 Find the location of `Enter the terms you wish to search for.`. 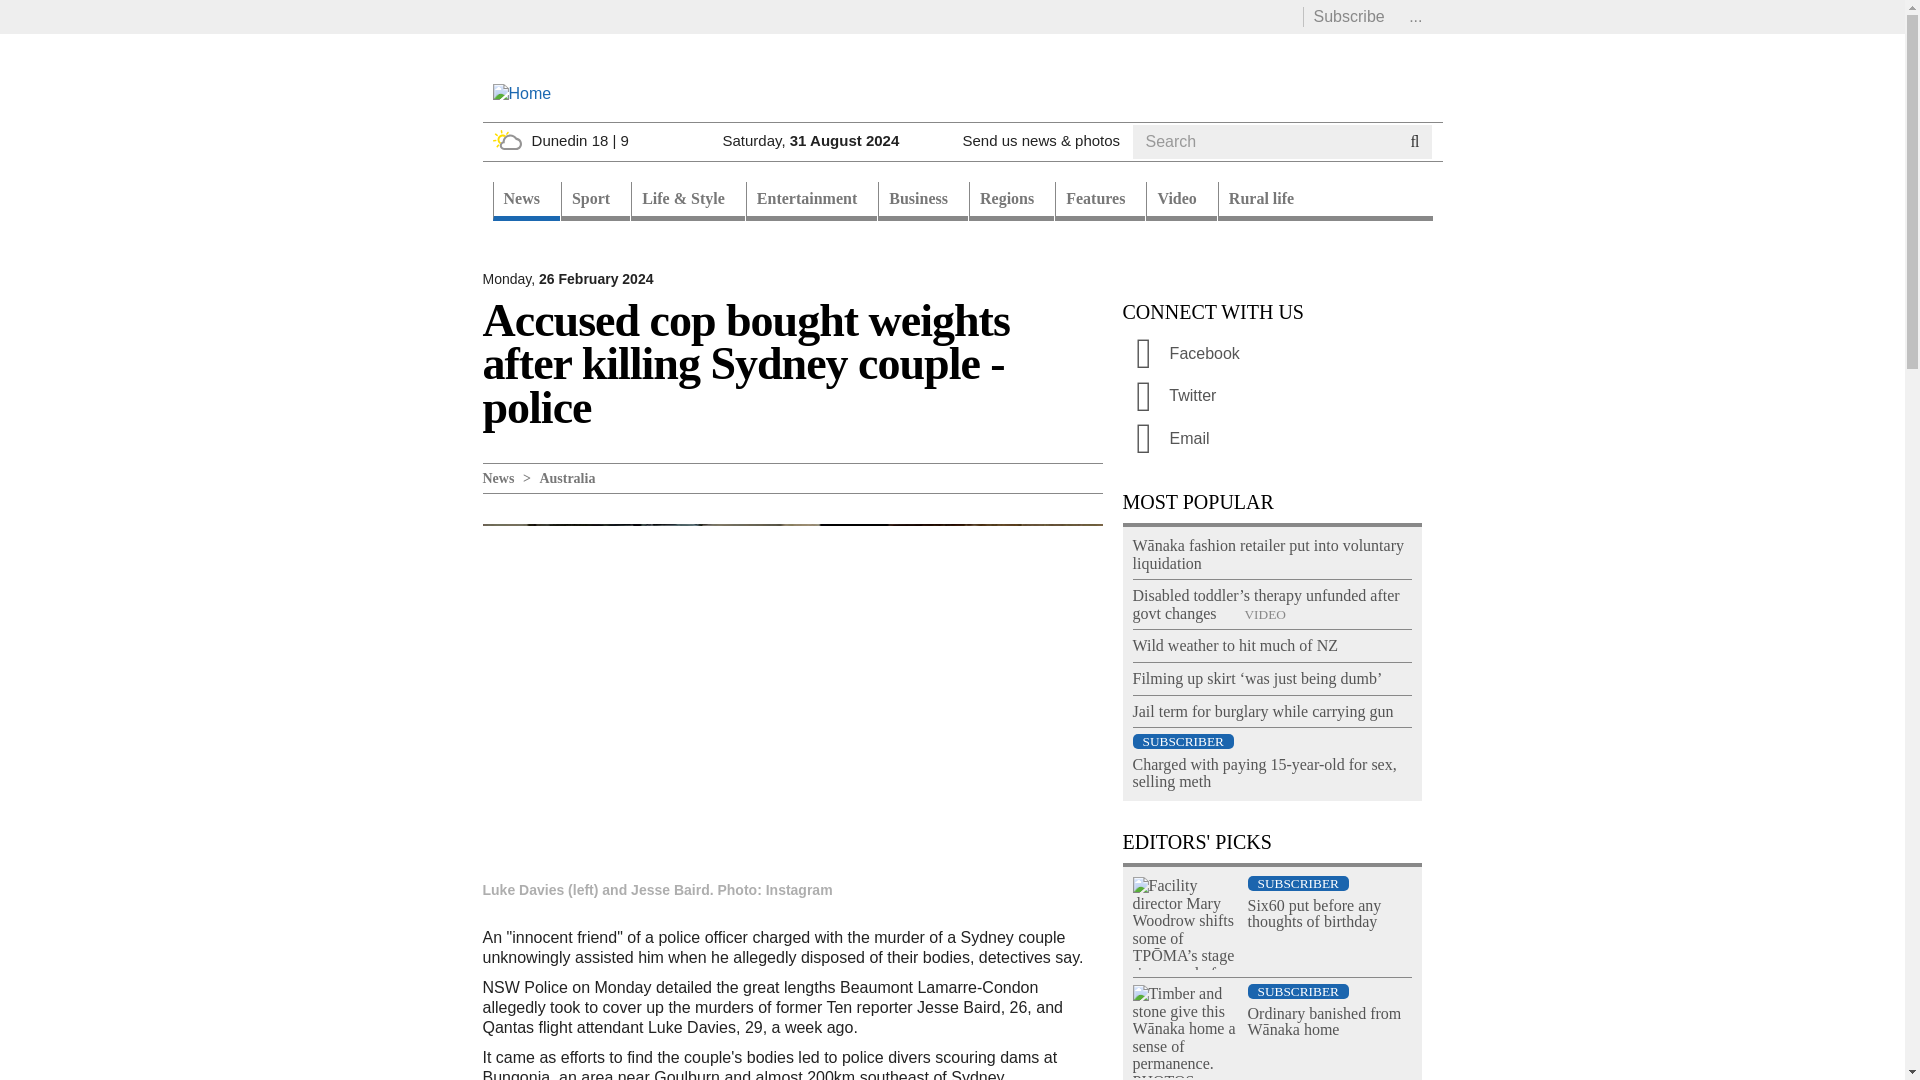

Enter the terms you wish to search for. is located at coordinates (1264, 142).